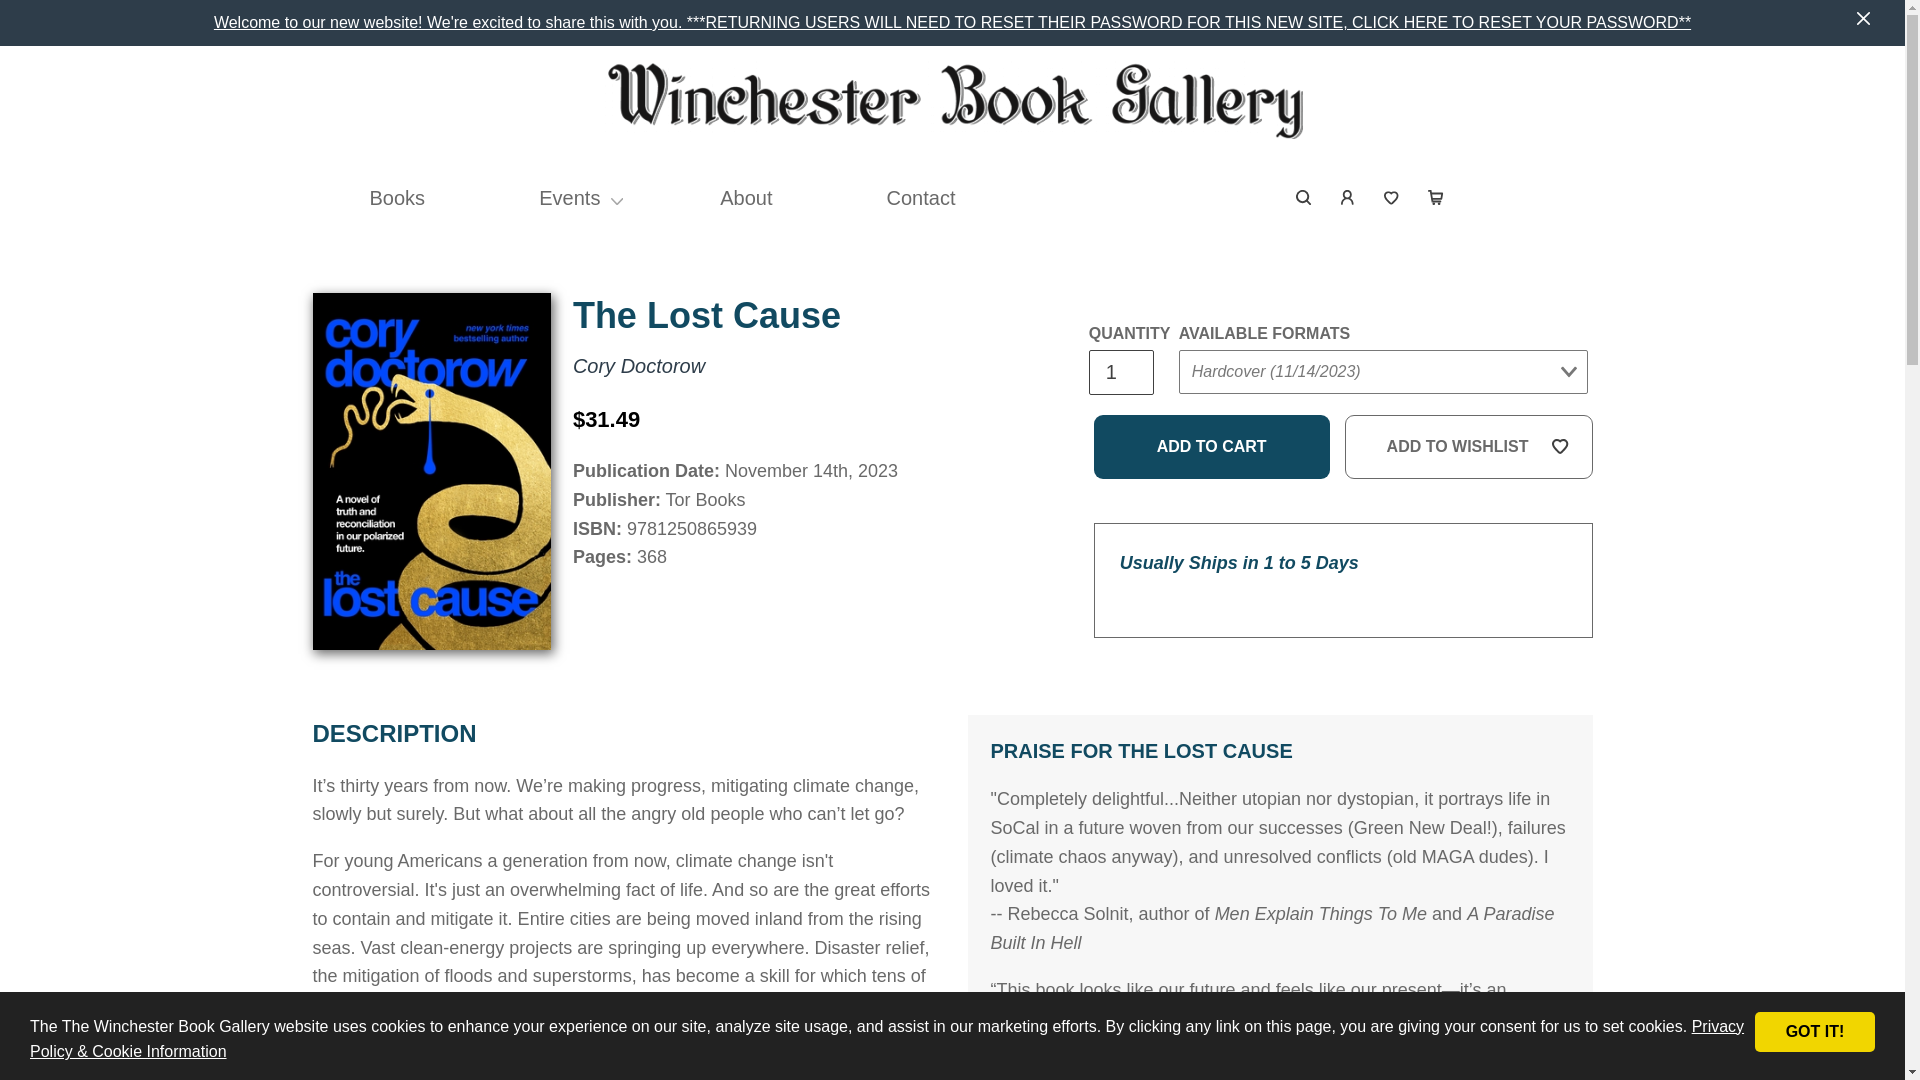 The image size is (1920, 1080). Describe the element at coordinates (1304, 198) in the screenshot. I see `Search` at that location.